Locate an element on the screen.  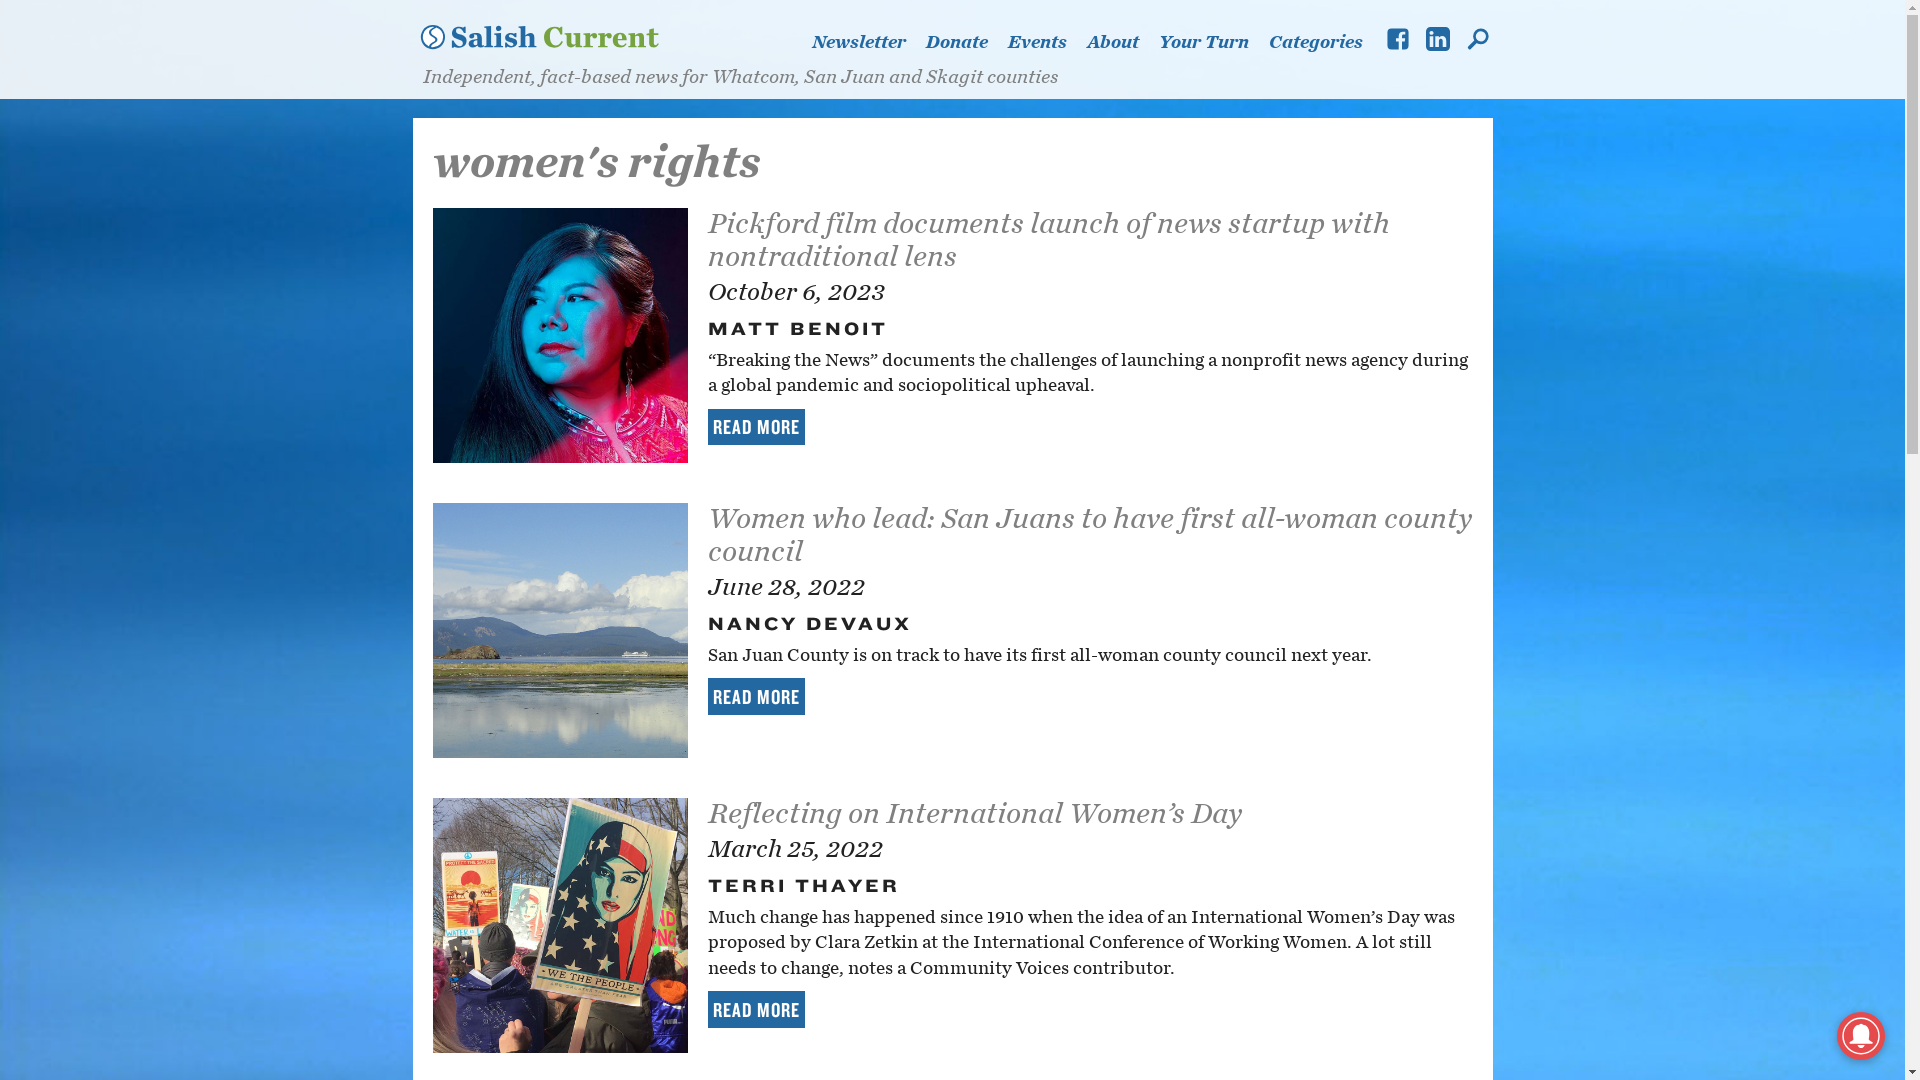
Events is located at coordinates (1047, 42).